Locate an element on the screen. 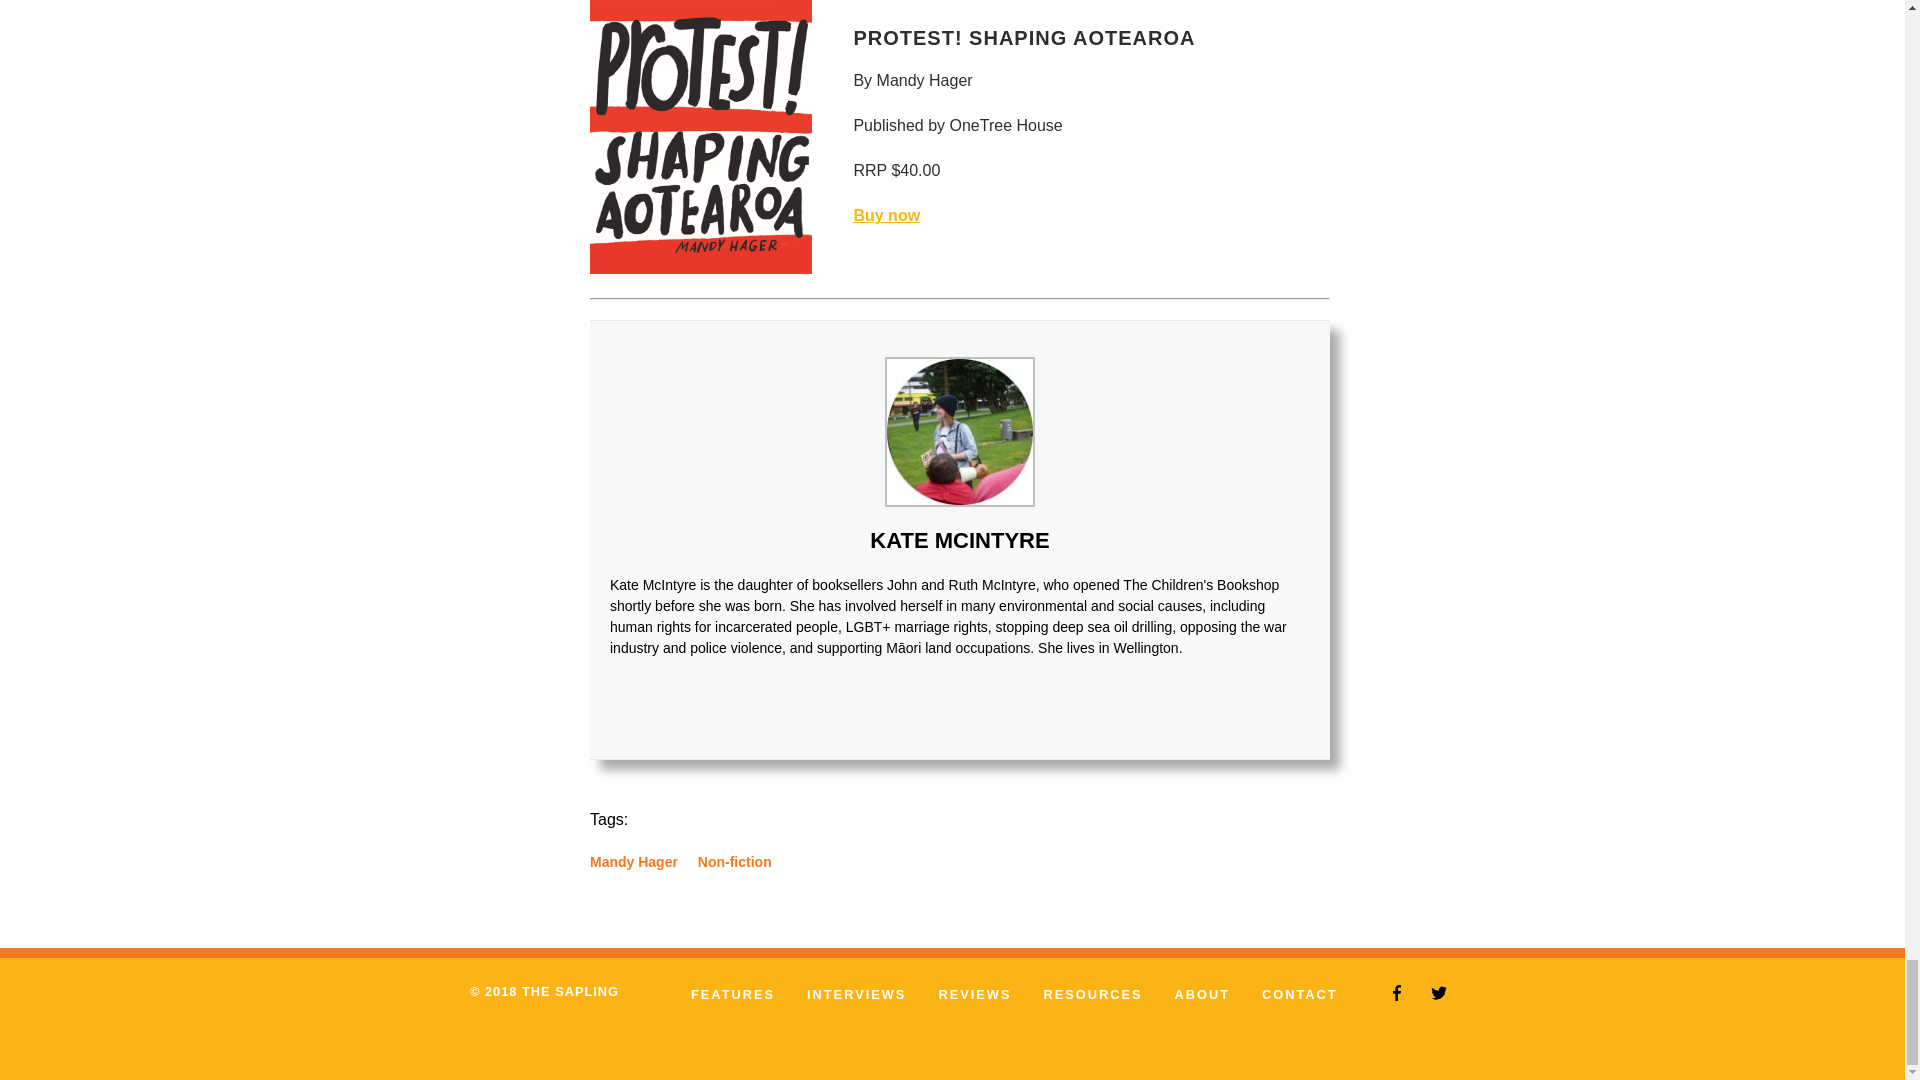  Mandy Hager is located at coordinates (633, 862).